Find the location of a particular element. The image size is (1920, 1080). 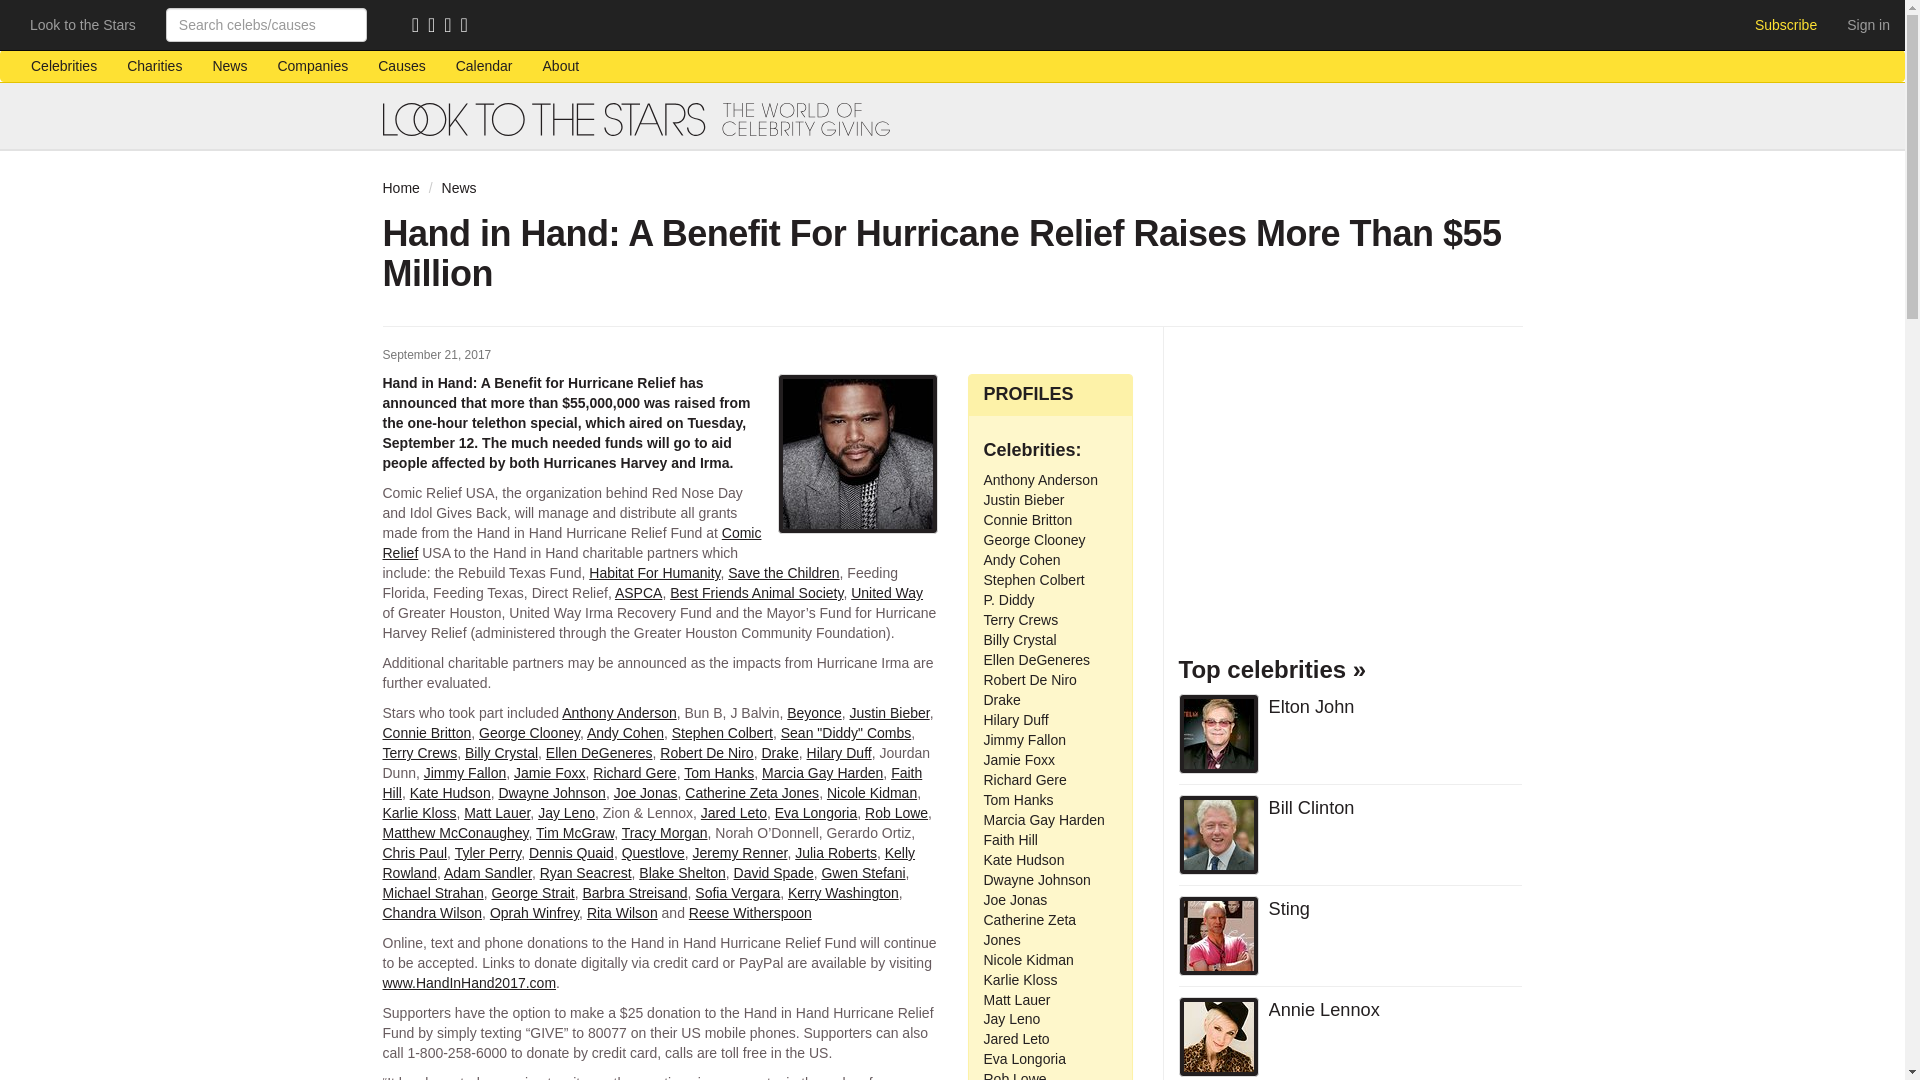

Best Friends Animal Society is located at coordinates (756, 592).